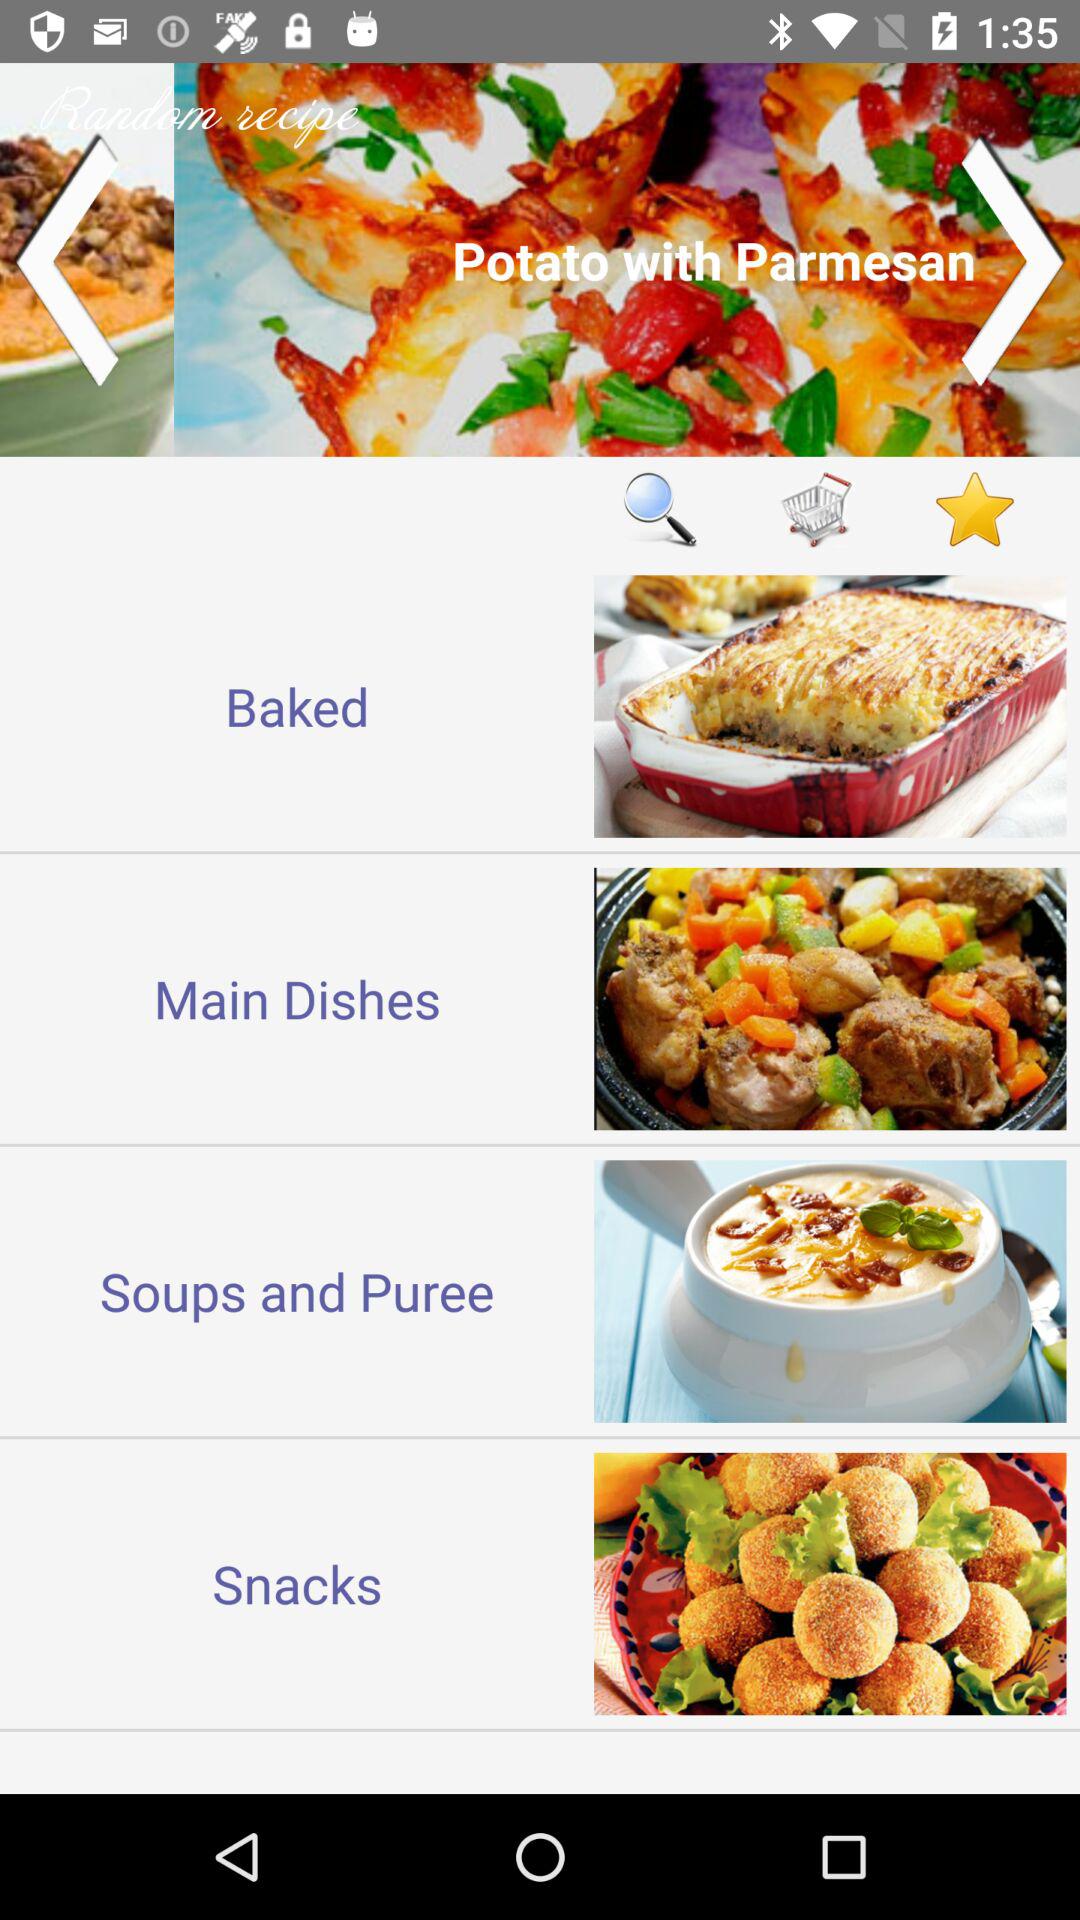 Image resolution: width=1080 pixels, height=1920 pixels. I want to click on turn off icon above snacks, so click(297, 1290).